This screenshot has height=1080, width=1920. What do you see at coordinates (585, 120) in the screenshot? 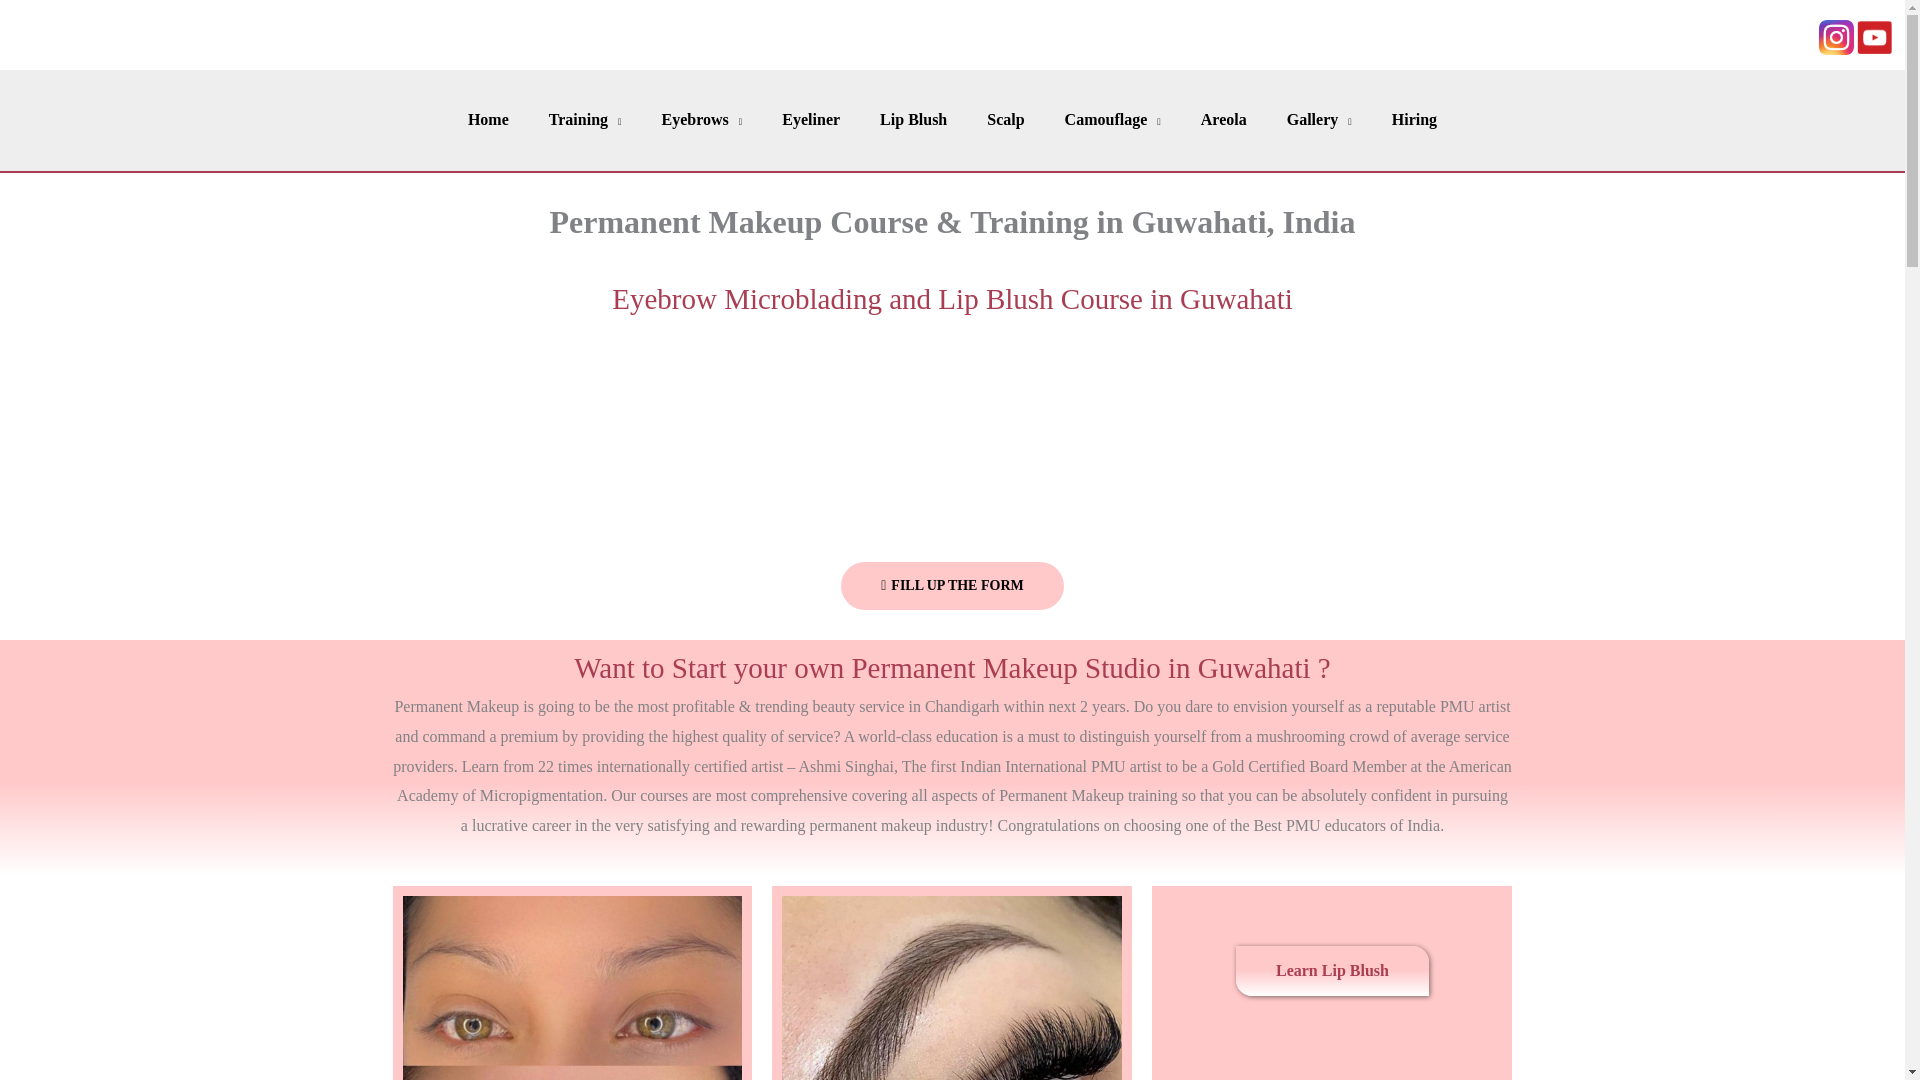
I see `Training` at bounding box center [585, 120].